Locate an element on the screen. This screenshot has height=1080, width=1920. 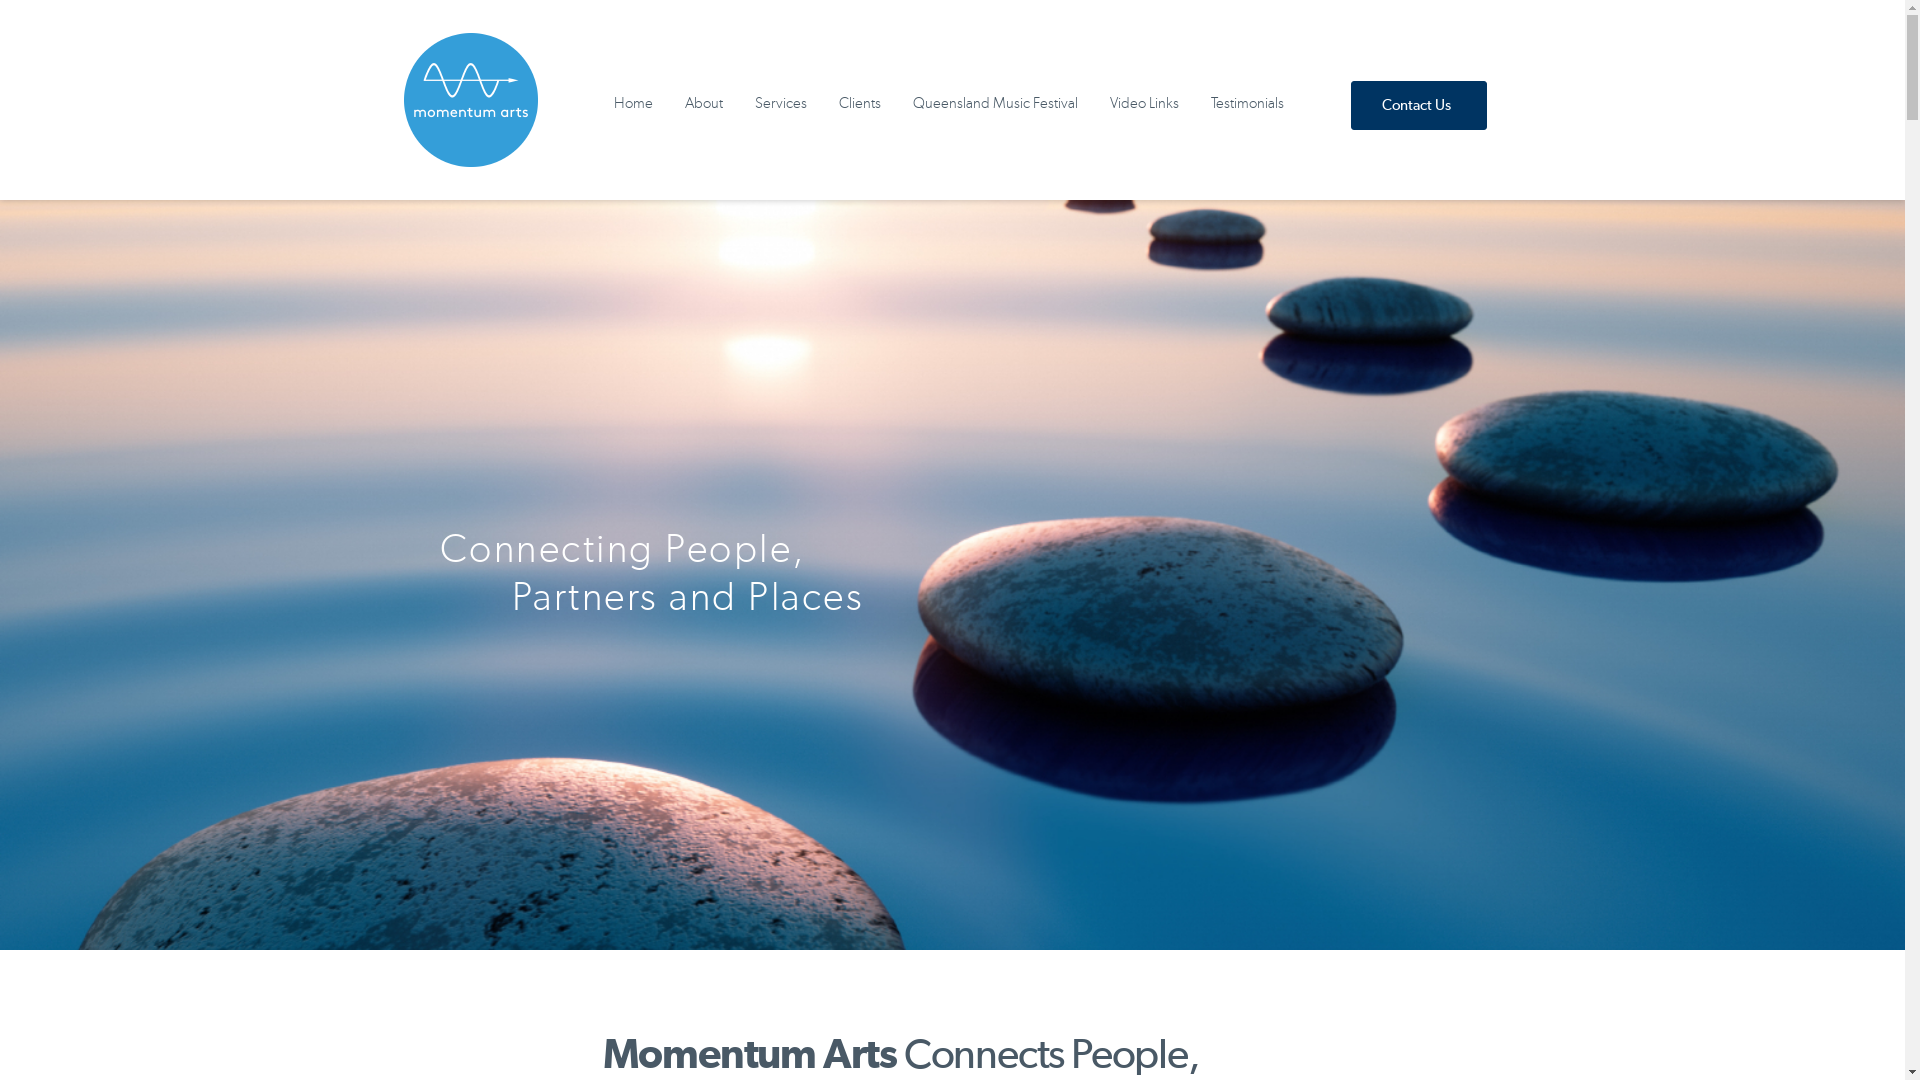
Contact Us is located at coordinates (1419, 106).